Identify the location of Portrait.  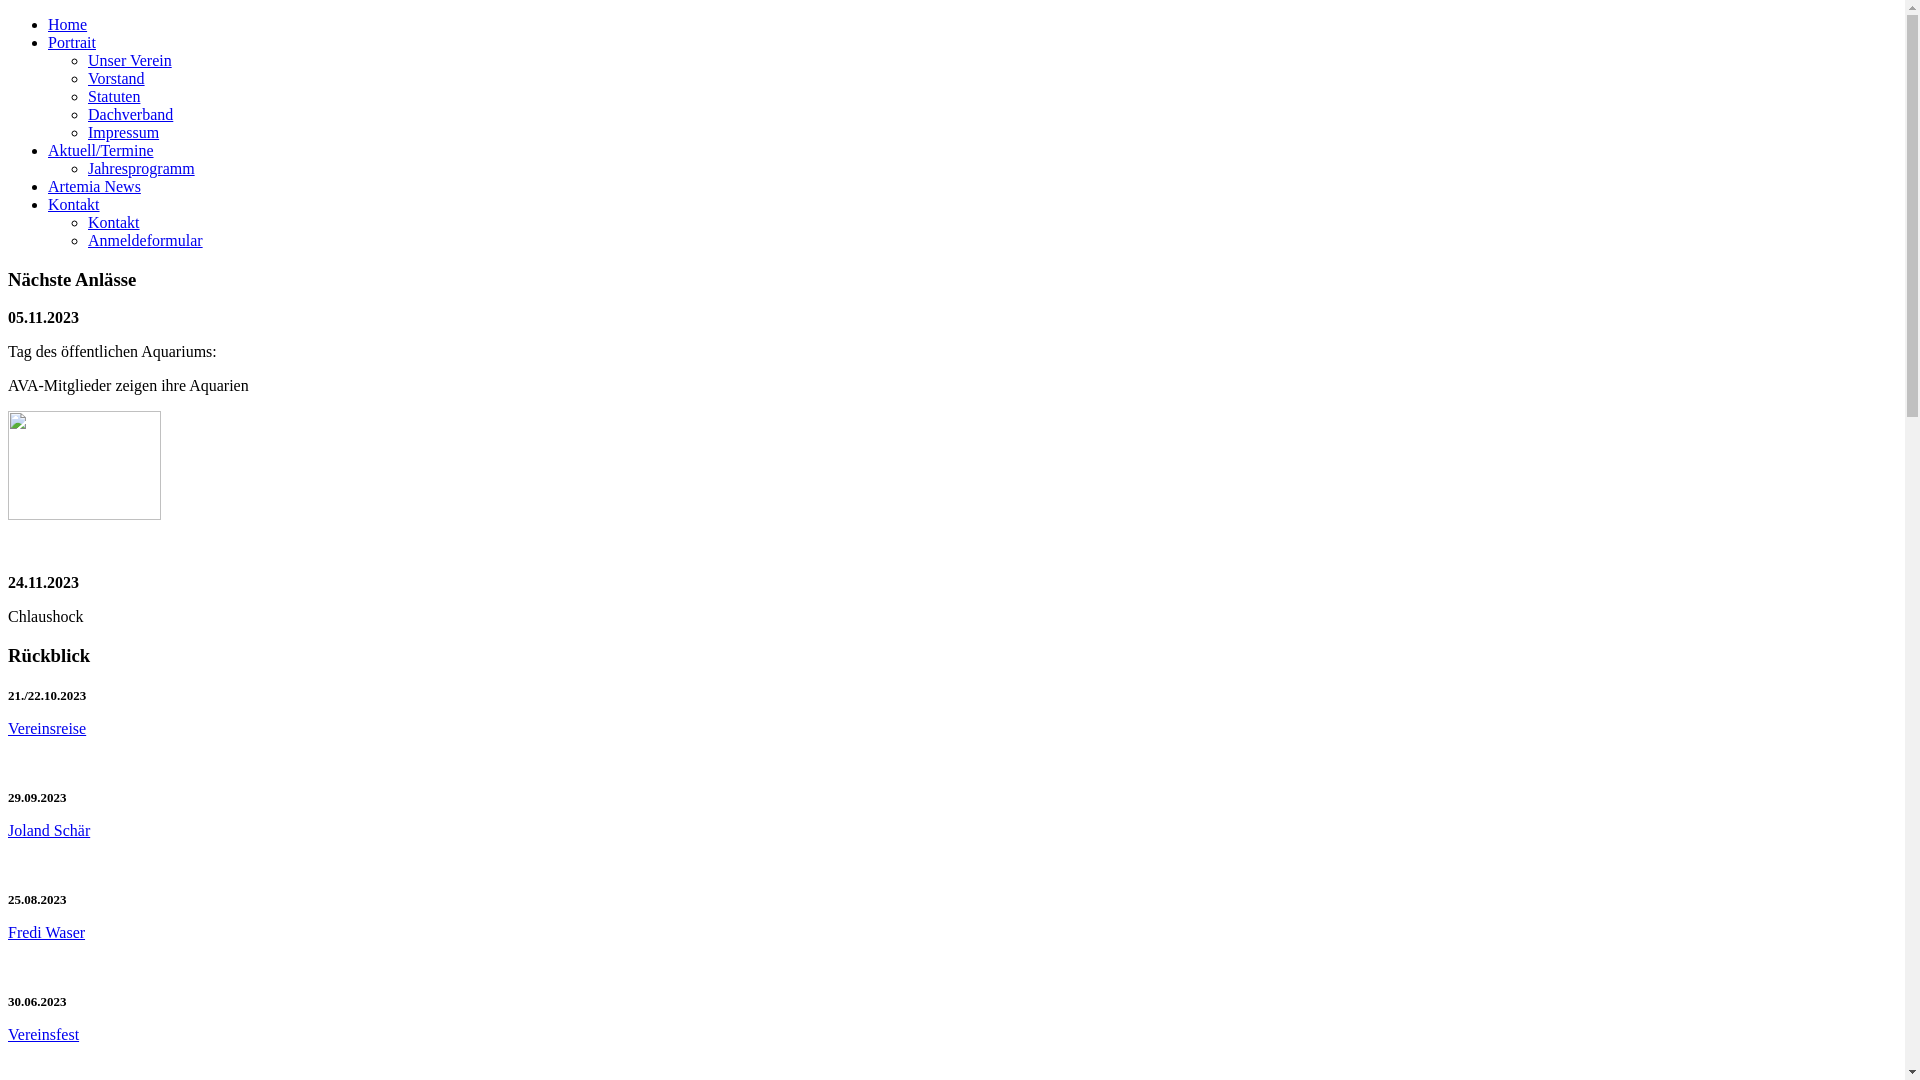
(72, 42).